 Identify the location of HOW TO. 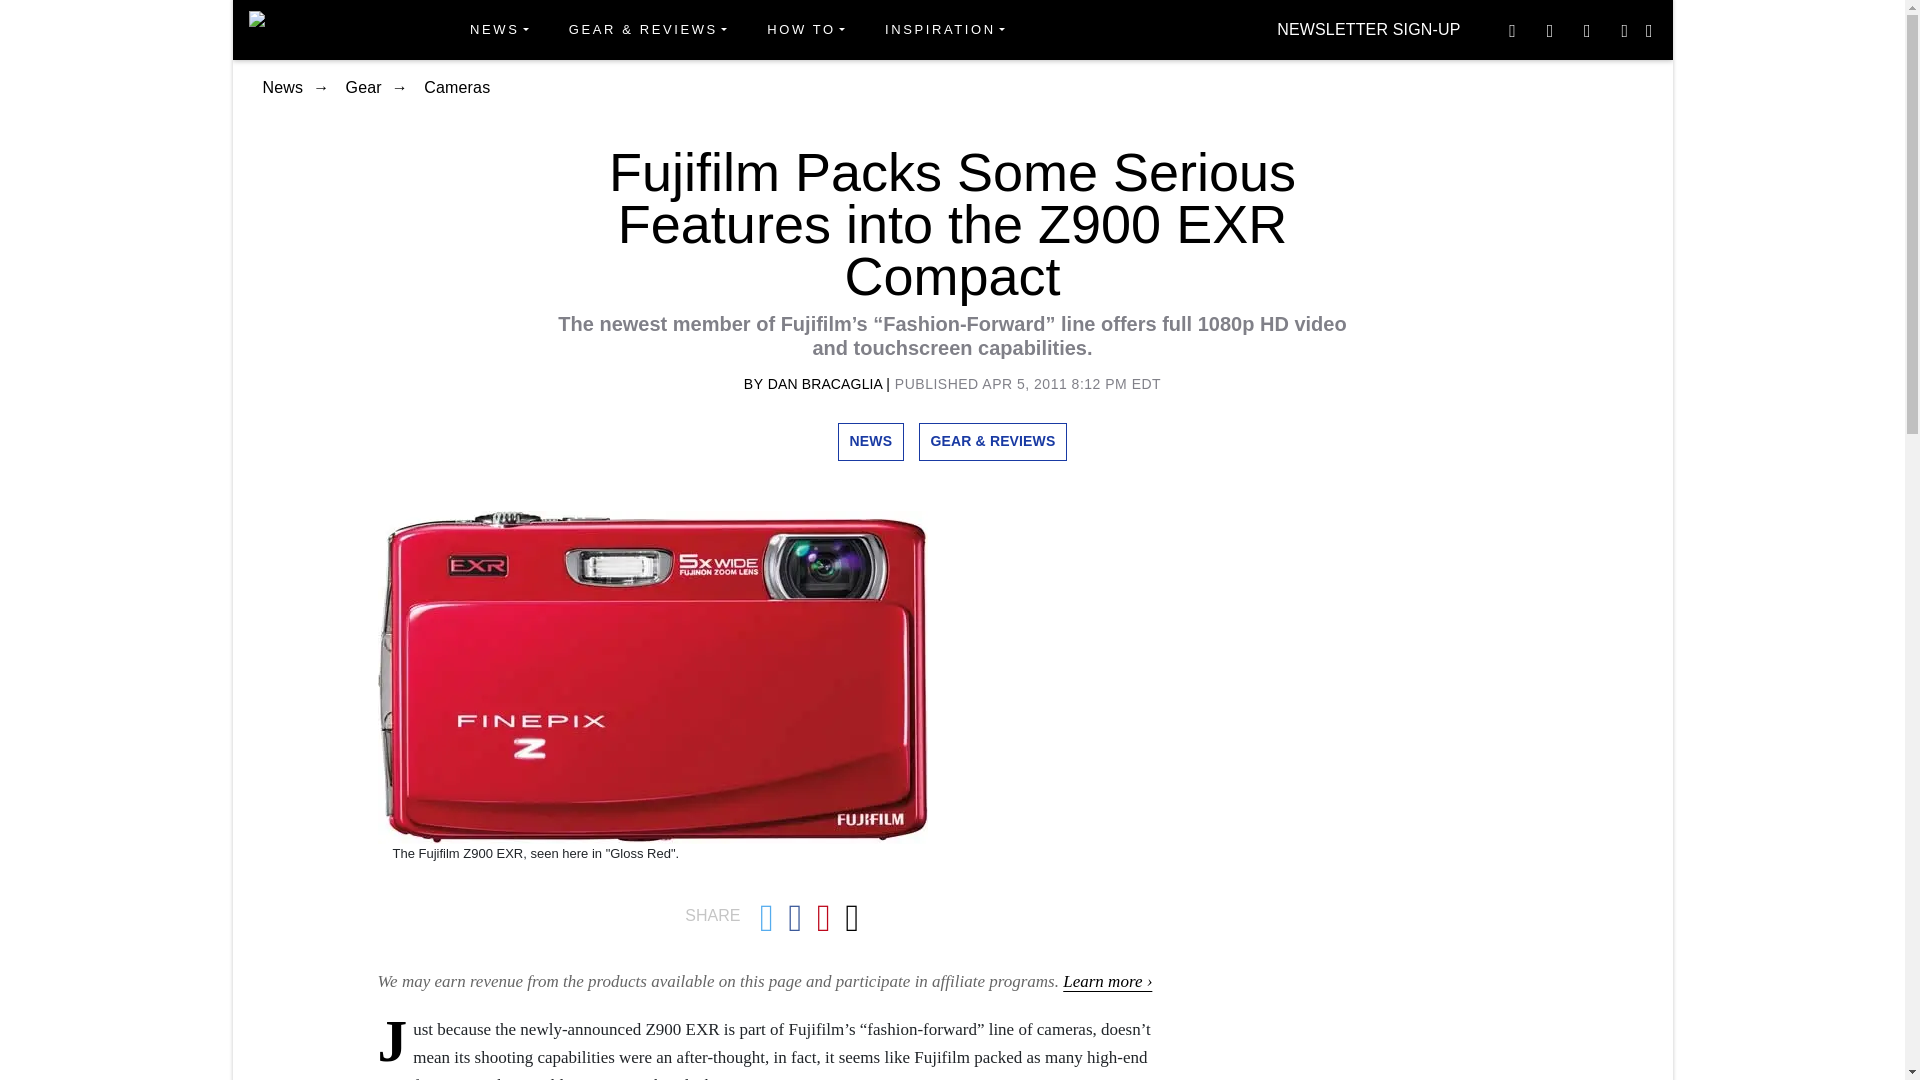
(805, 30).